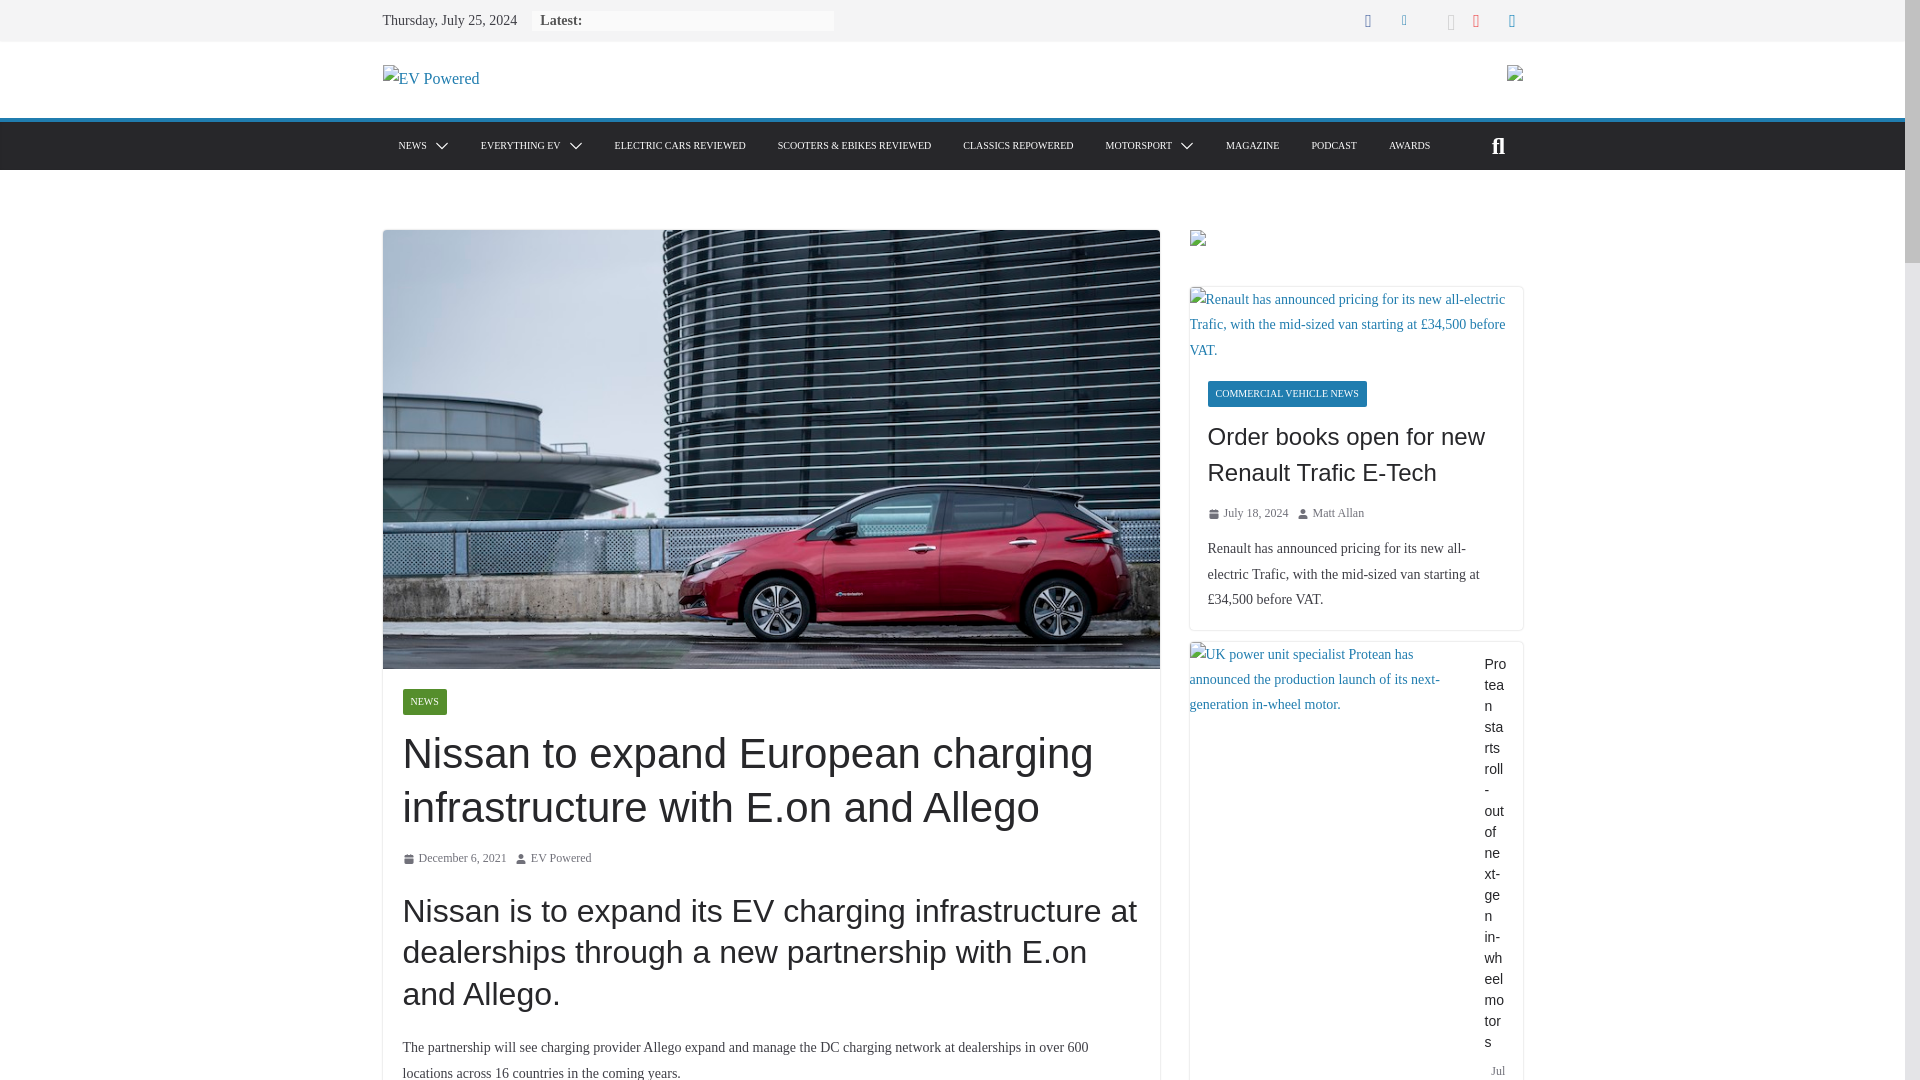 This screenshot has height=1080, width=1920. I want to click on AWARDS, so click(1409, 146).